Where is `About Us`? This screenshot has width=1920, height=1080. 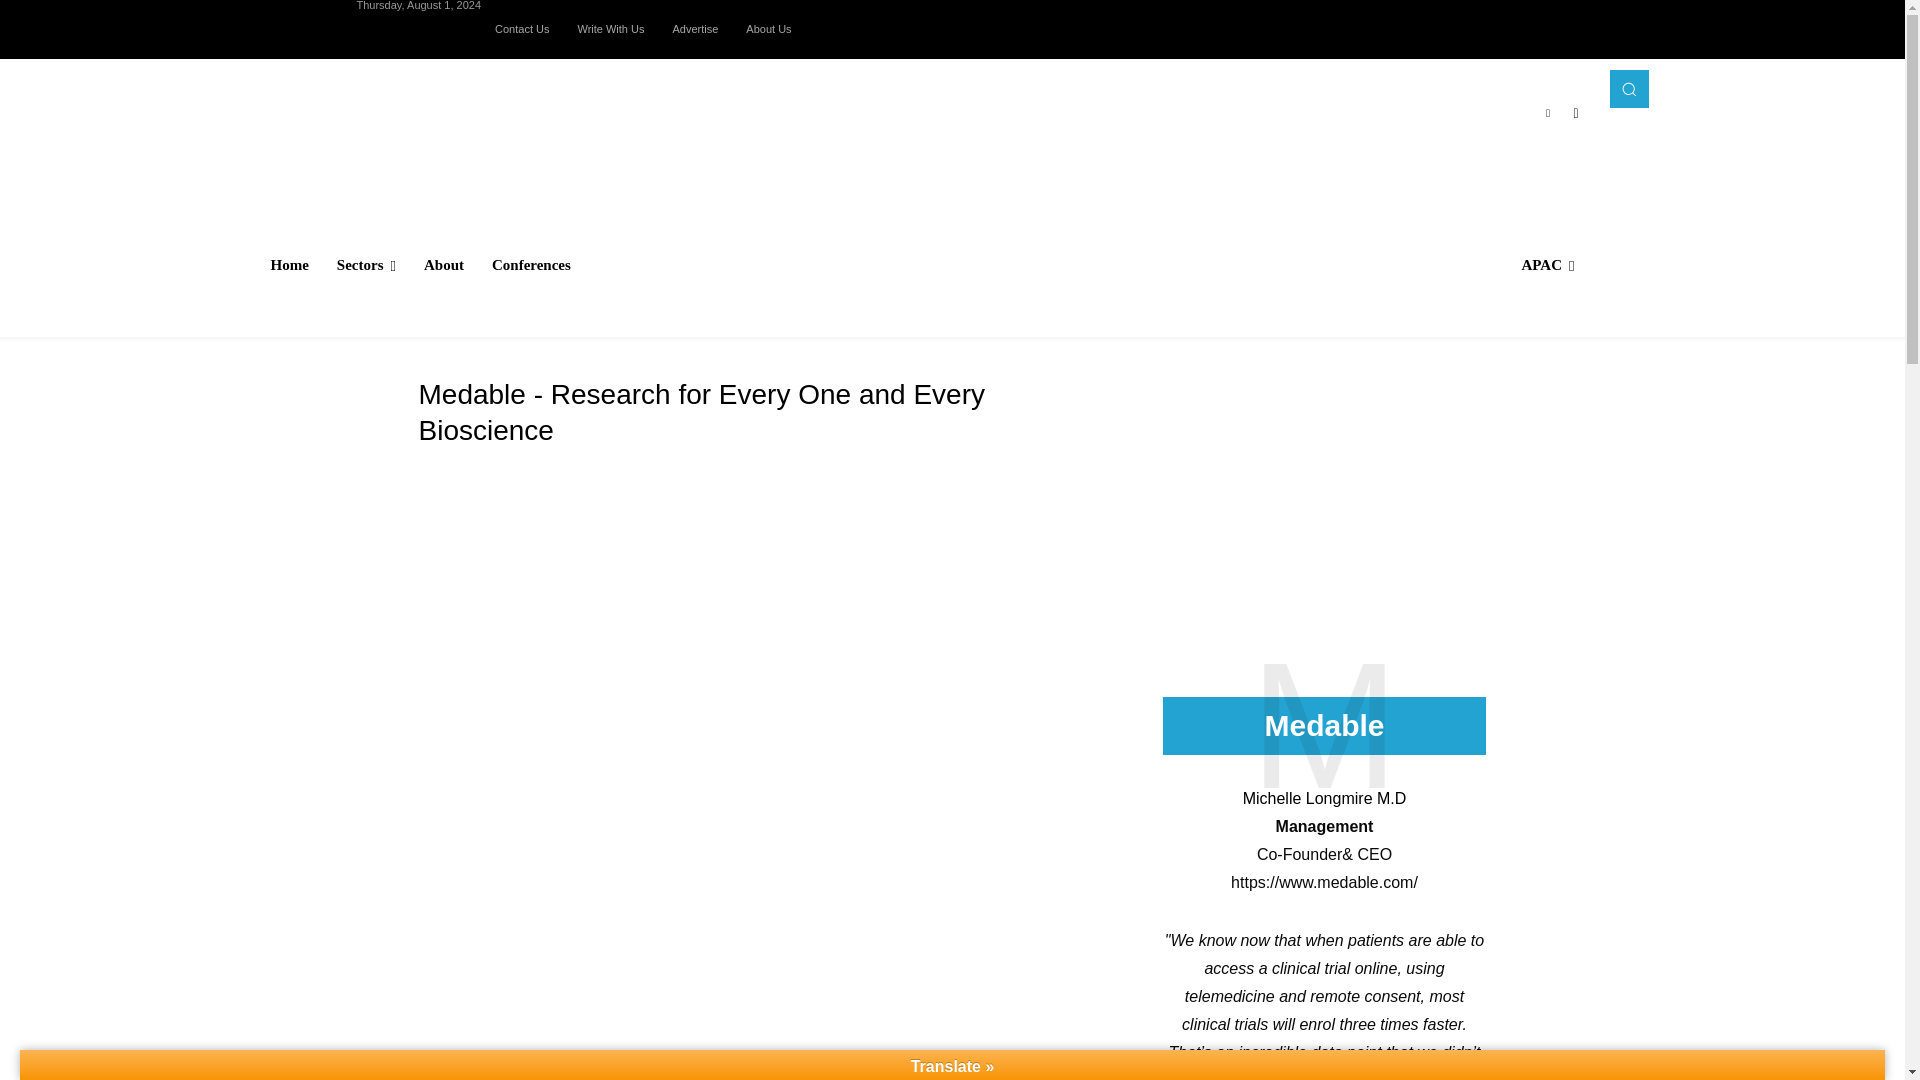 About Us is located at coordinates (768, 28).